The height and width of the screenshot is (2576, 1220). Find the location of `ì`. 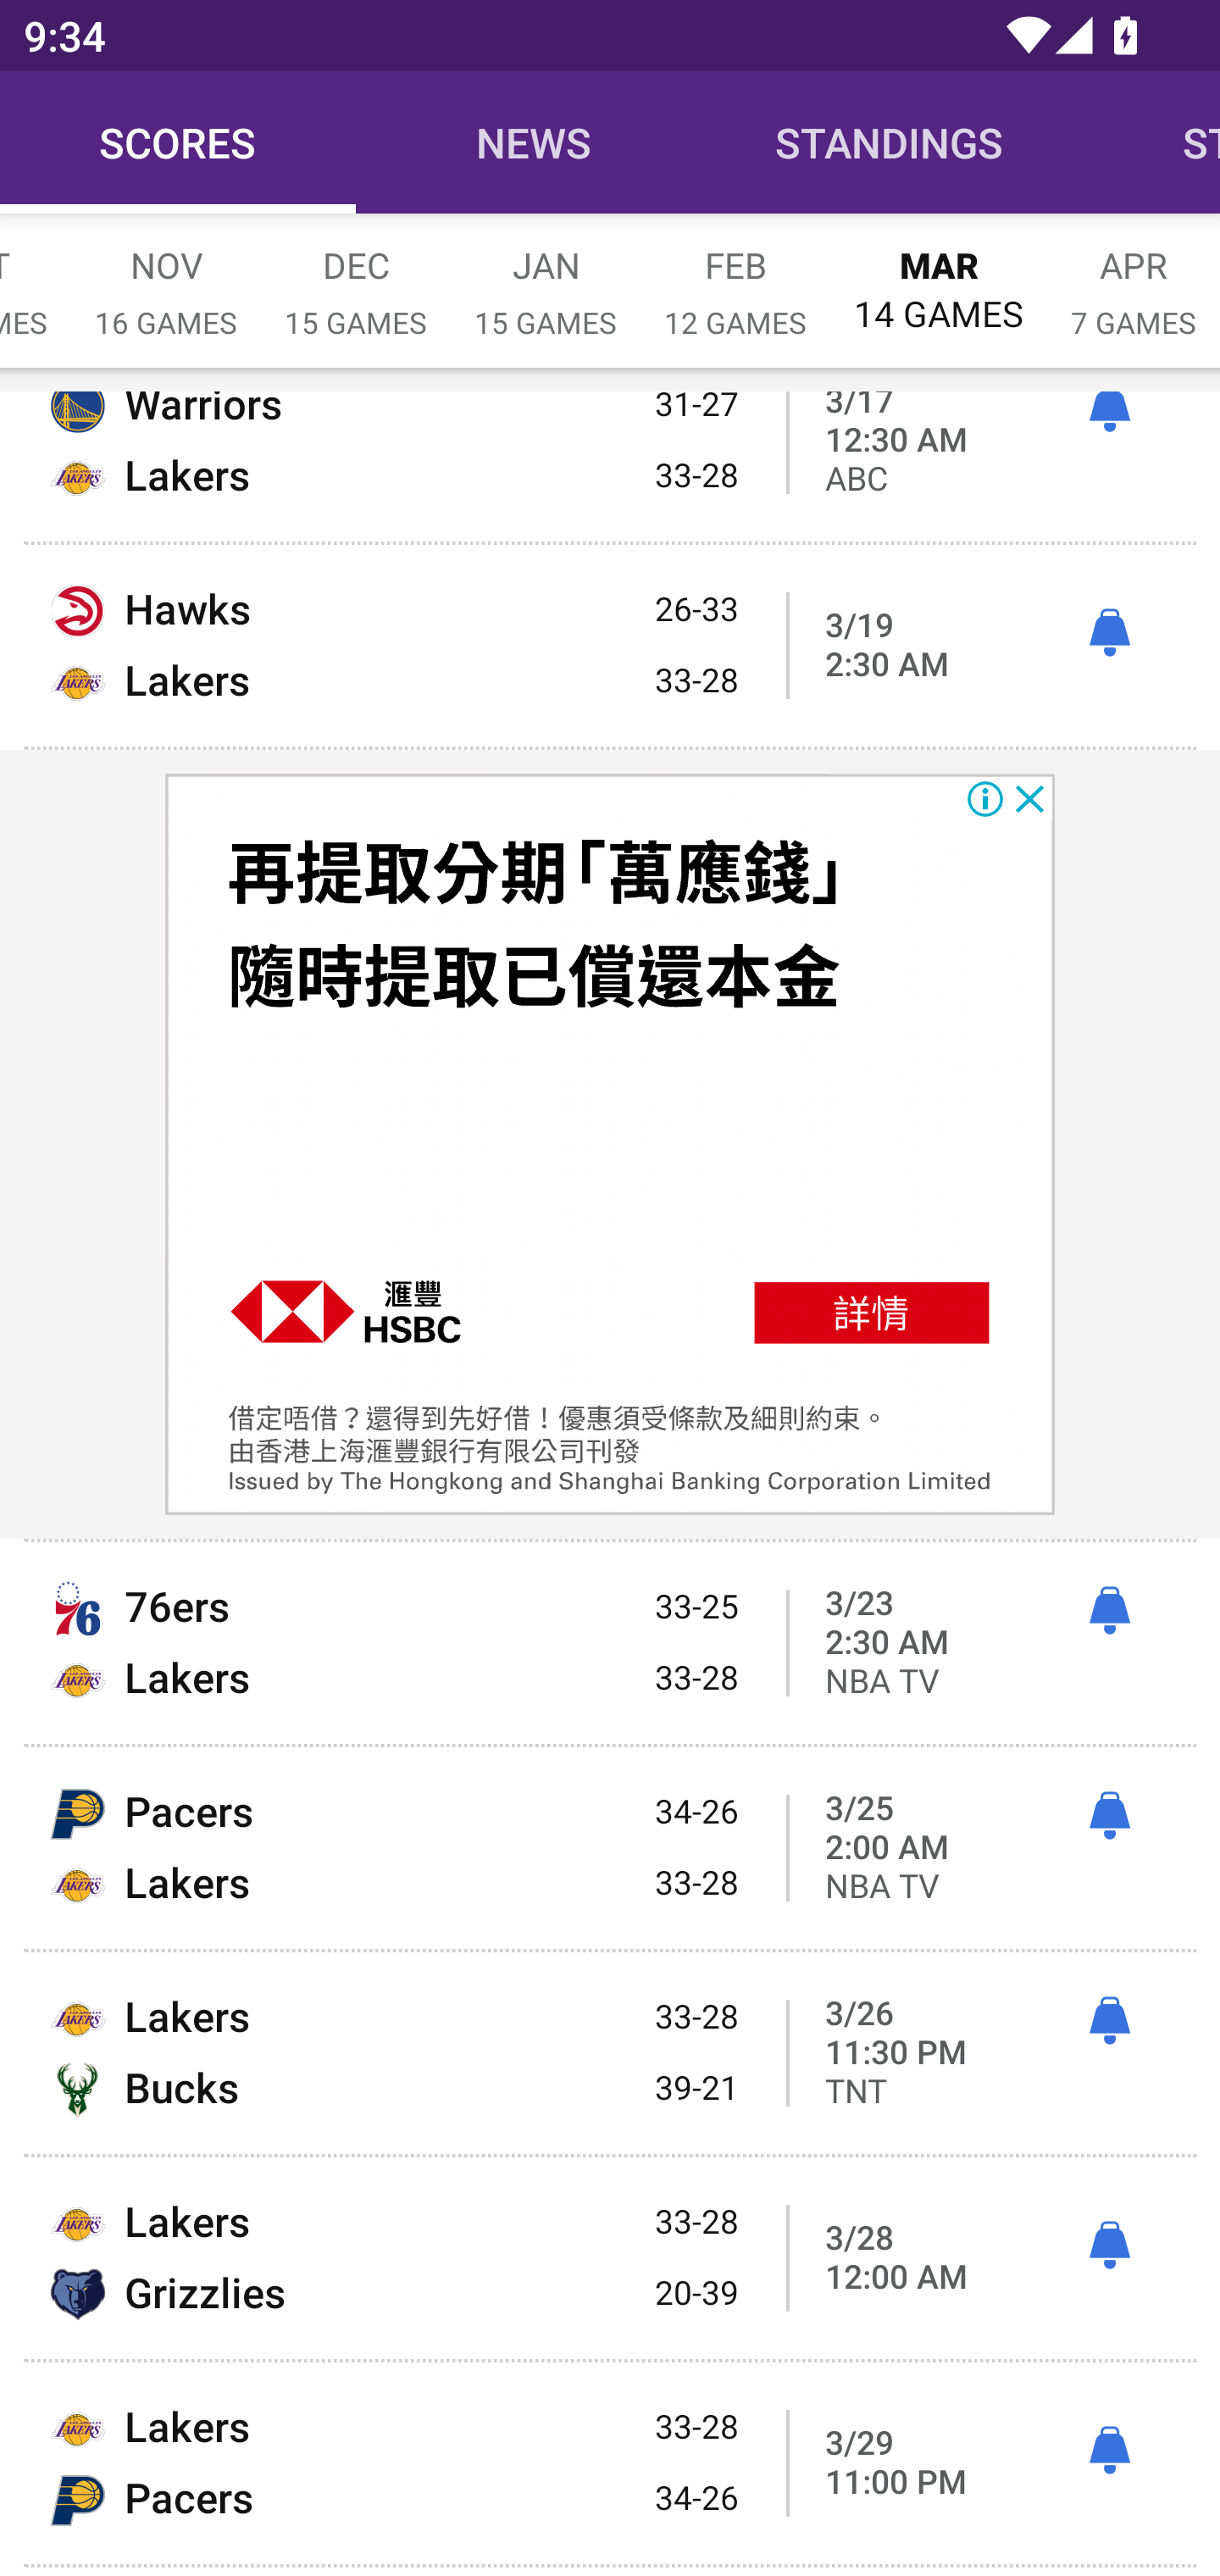

ì is located at coordinates (1109, 1611).